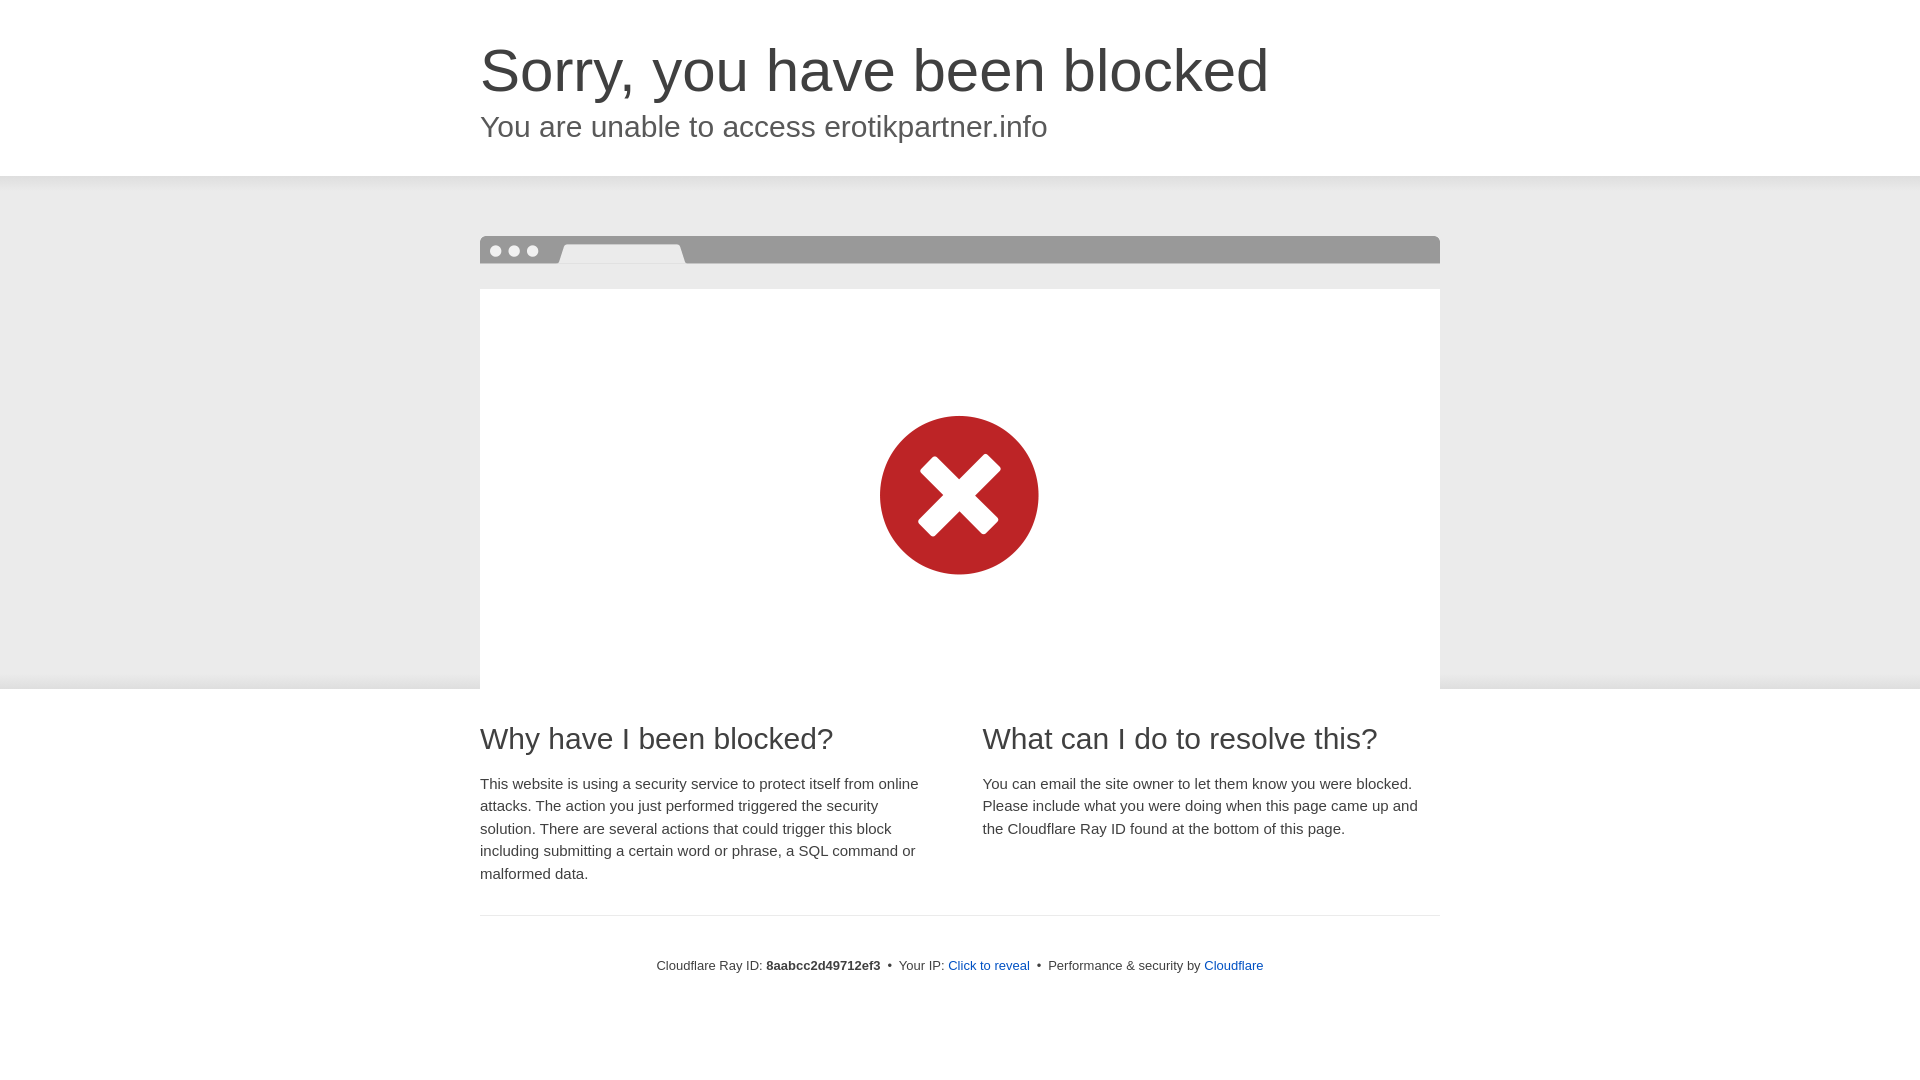 This screenshot has height=1080, width=1920. I want to click on Cloudflare, so click(1233, 965).